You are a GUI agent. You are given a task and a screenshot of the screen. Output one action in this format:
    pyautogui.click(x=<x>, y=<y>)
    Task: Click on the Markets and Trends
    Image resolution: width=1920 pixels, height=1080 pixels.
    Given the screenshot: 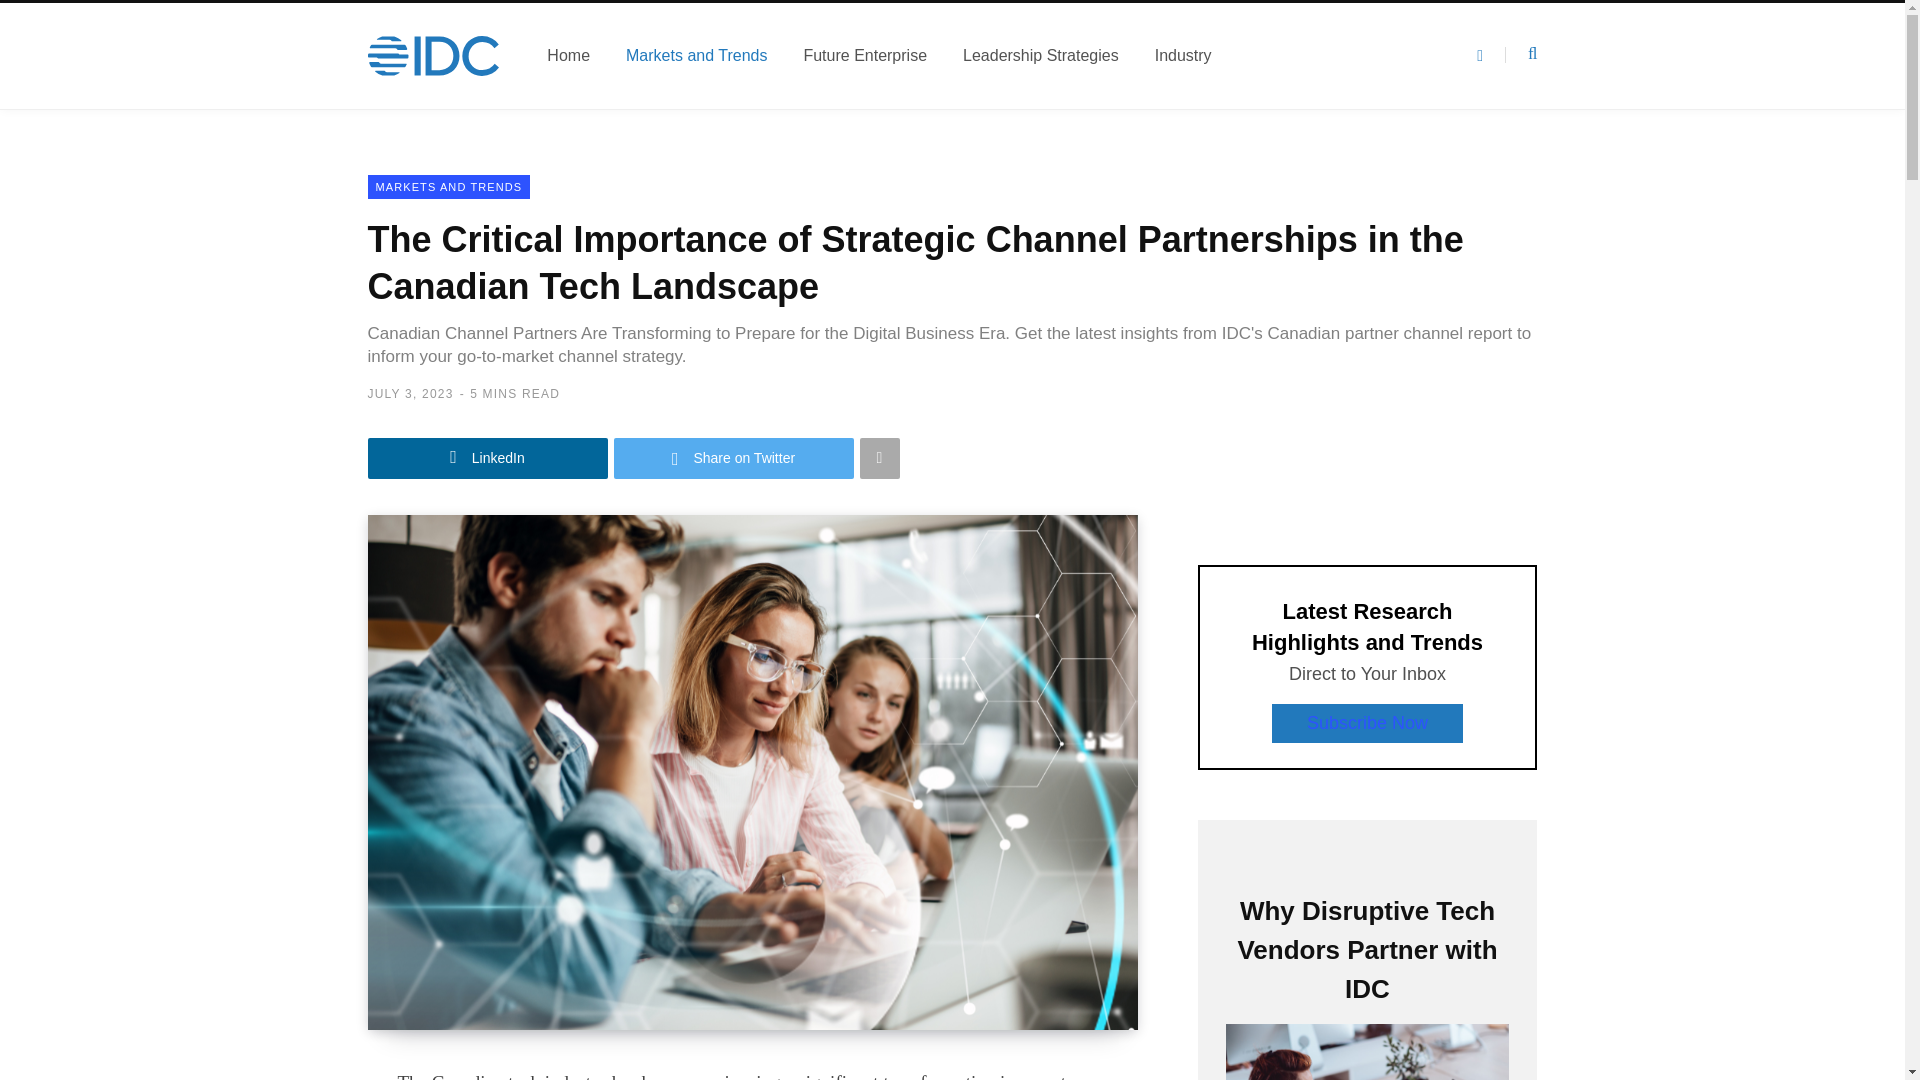 What is the action you would take?
    pyautogui.click(x=696, y=55)
    